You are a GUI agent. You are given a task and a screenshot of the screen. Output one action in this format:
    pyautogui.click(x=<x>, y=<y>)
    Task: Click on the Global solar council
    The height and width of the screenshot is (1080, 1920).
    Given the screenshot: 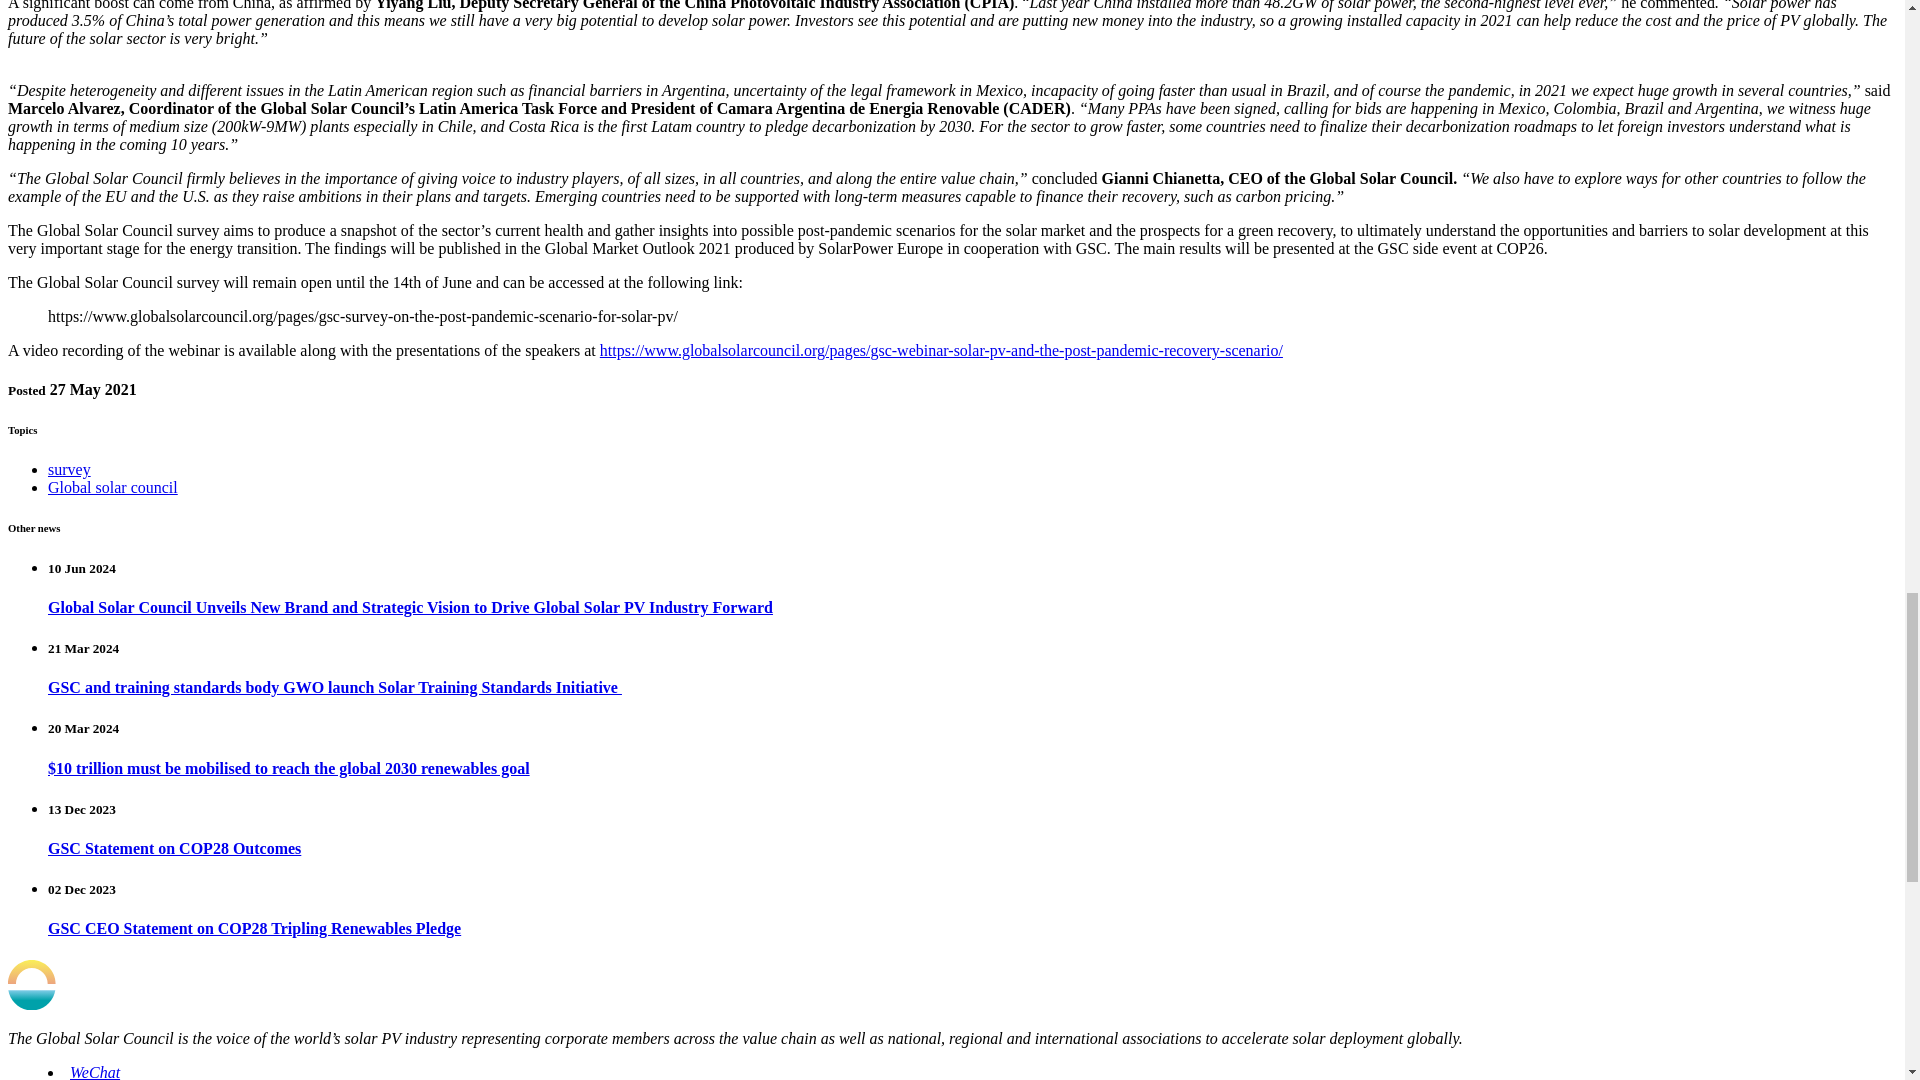 What is the action you would take?
    pyautogui.click(x=113, y=487)
    